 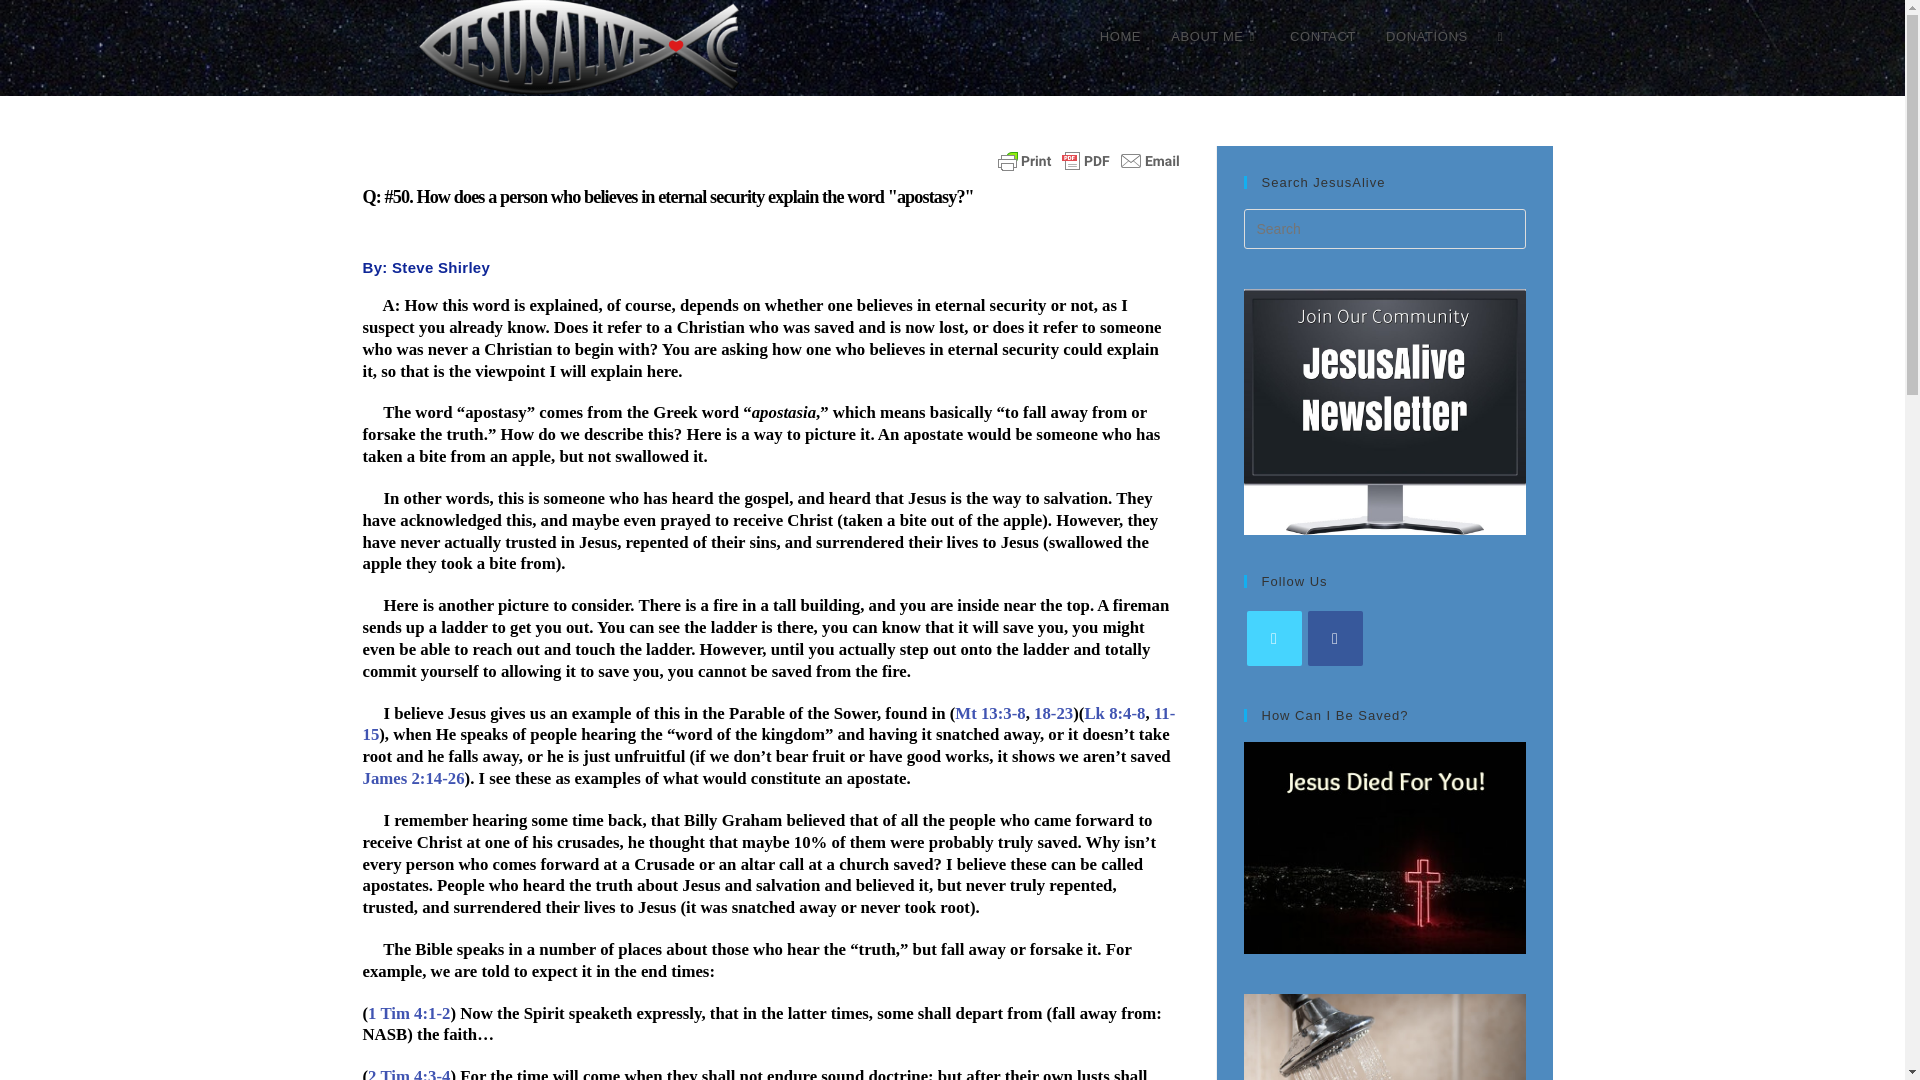 What do you see at coordinates (768, 724) in the screenshot?
I see `11-15` at bounding box center [768, 724].